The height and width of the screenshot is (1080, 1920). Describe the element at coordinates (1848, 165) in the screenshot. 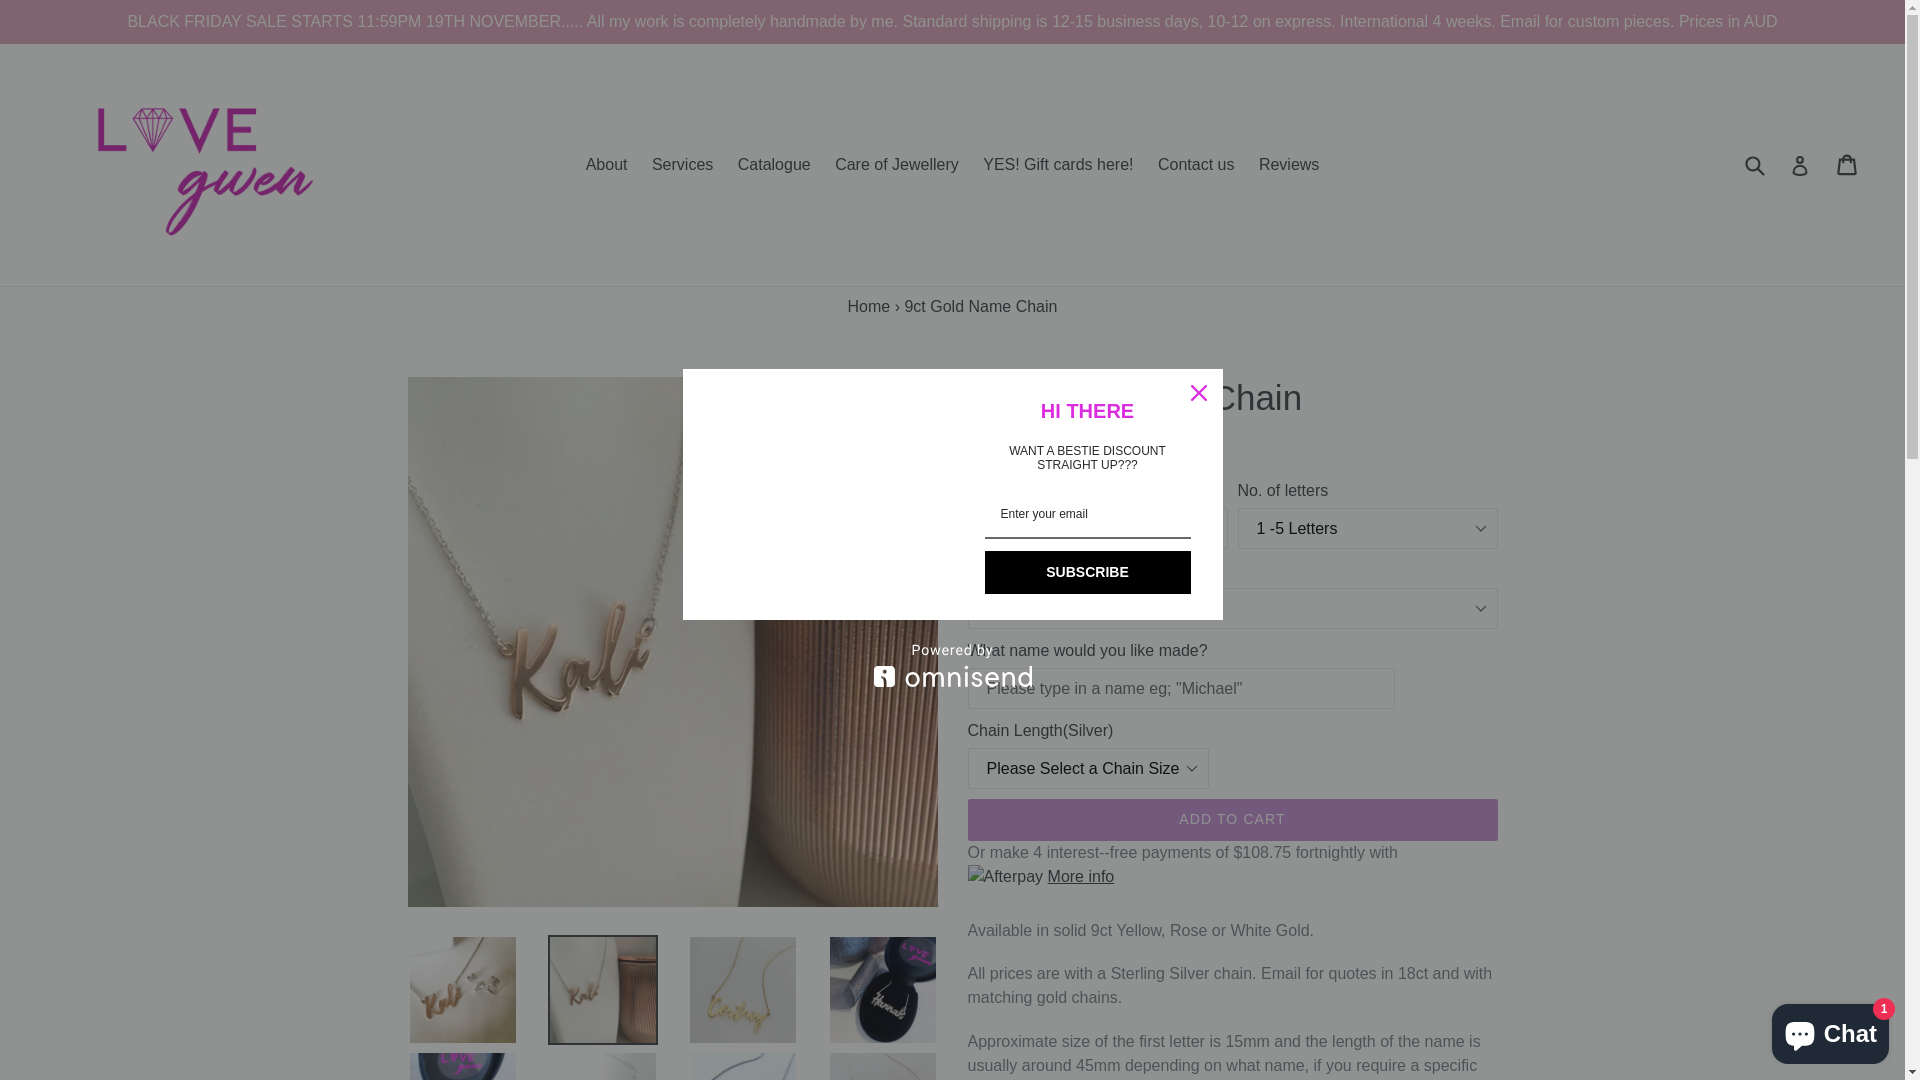

I see `Cart
Cart` at that location.